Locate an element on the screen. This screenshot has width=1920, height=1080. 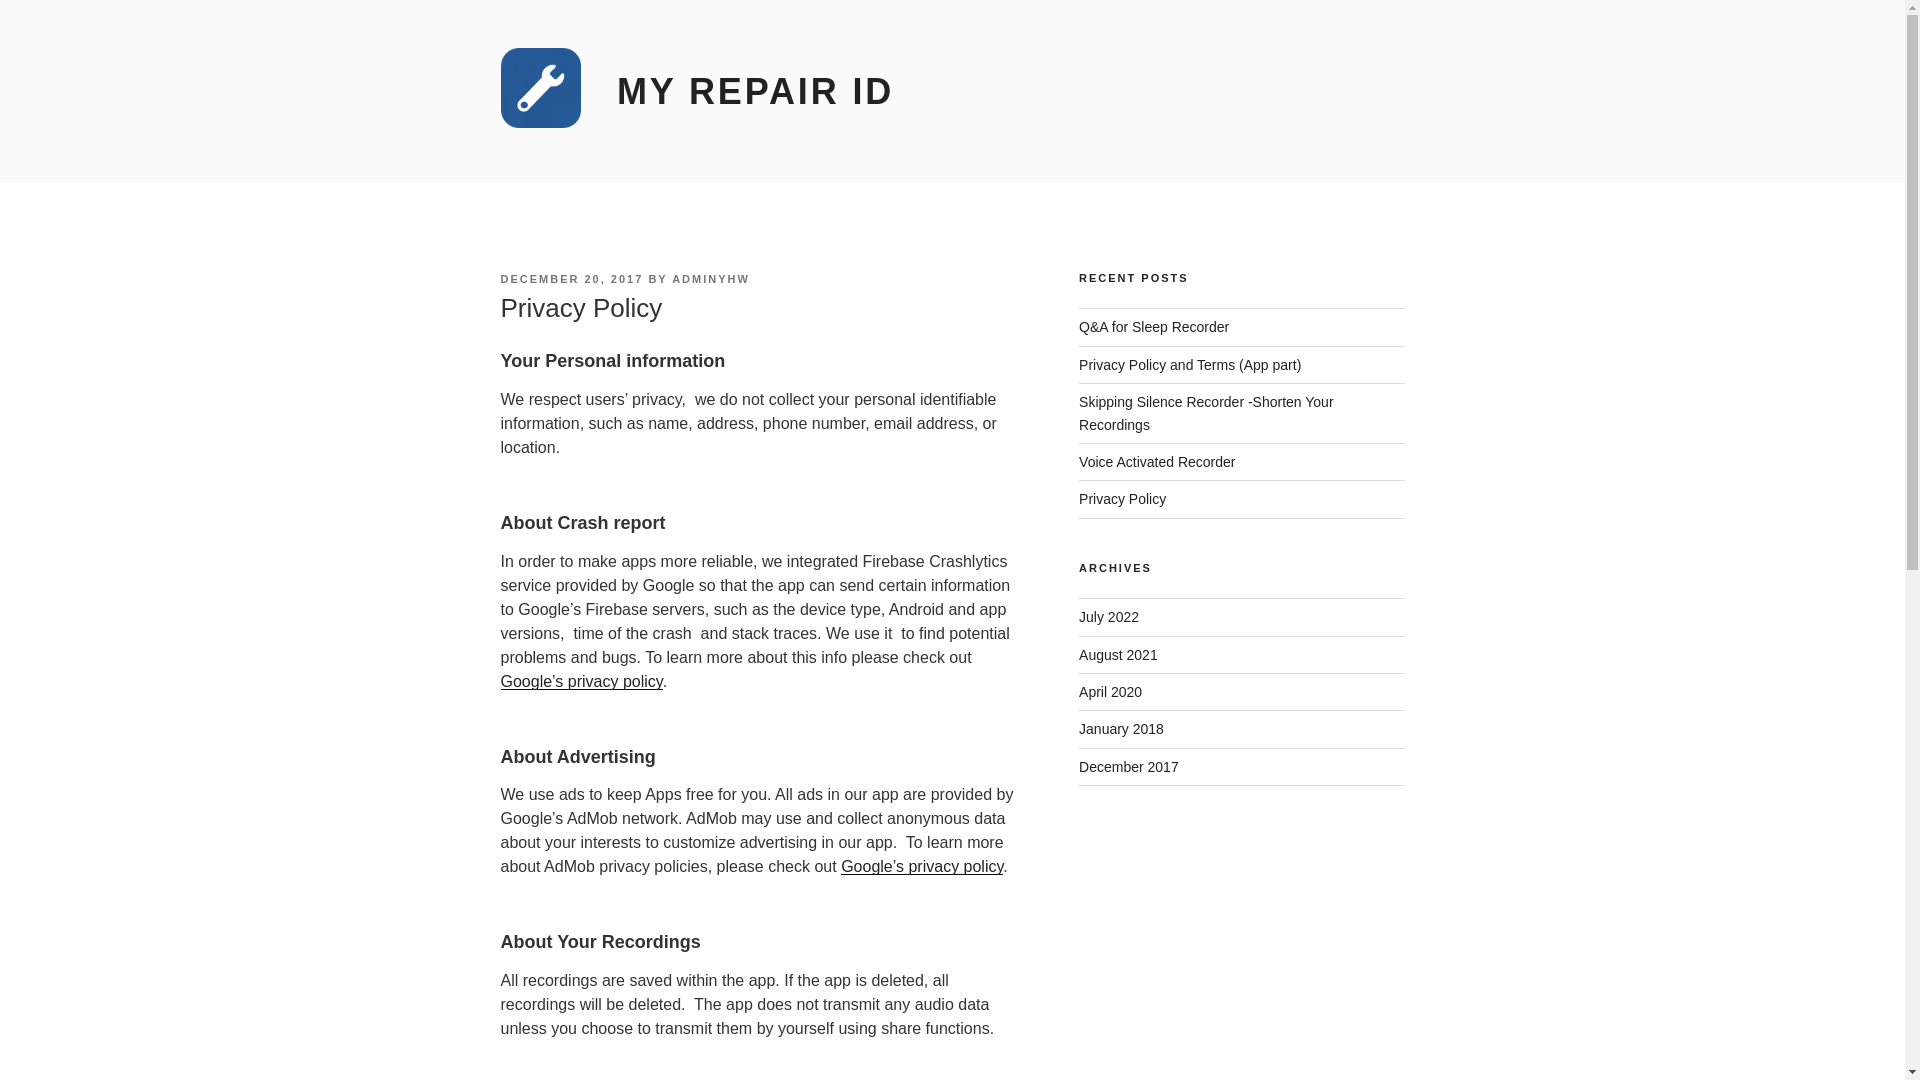
Skipping Silence Recorder -Shorten Your Recordings is located at coordinates (1206, 413).